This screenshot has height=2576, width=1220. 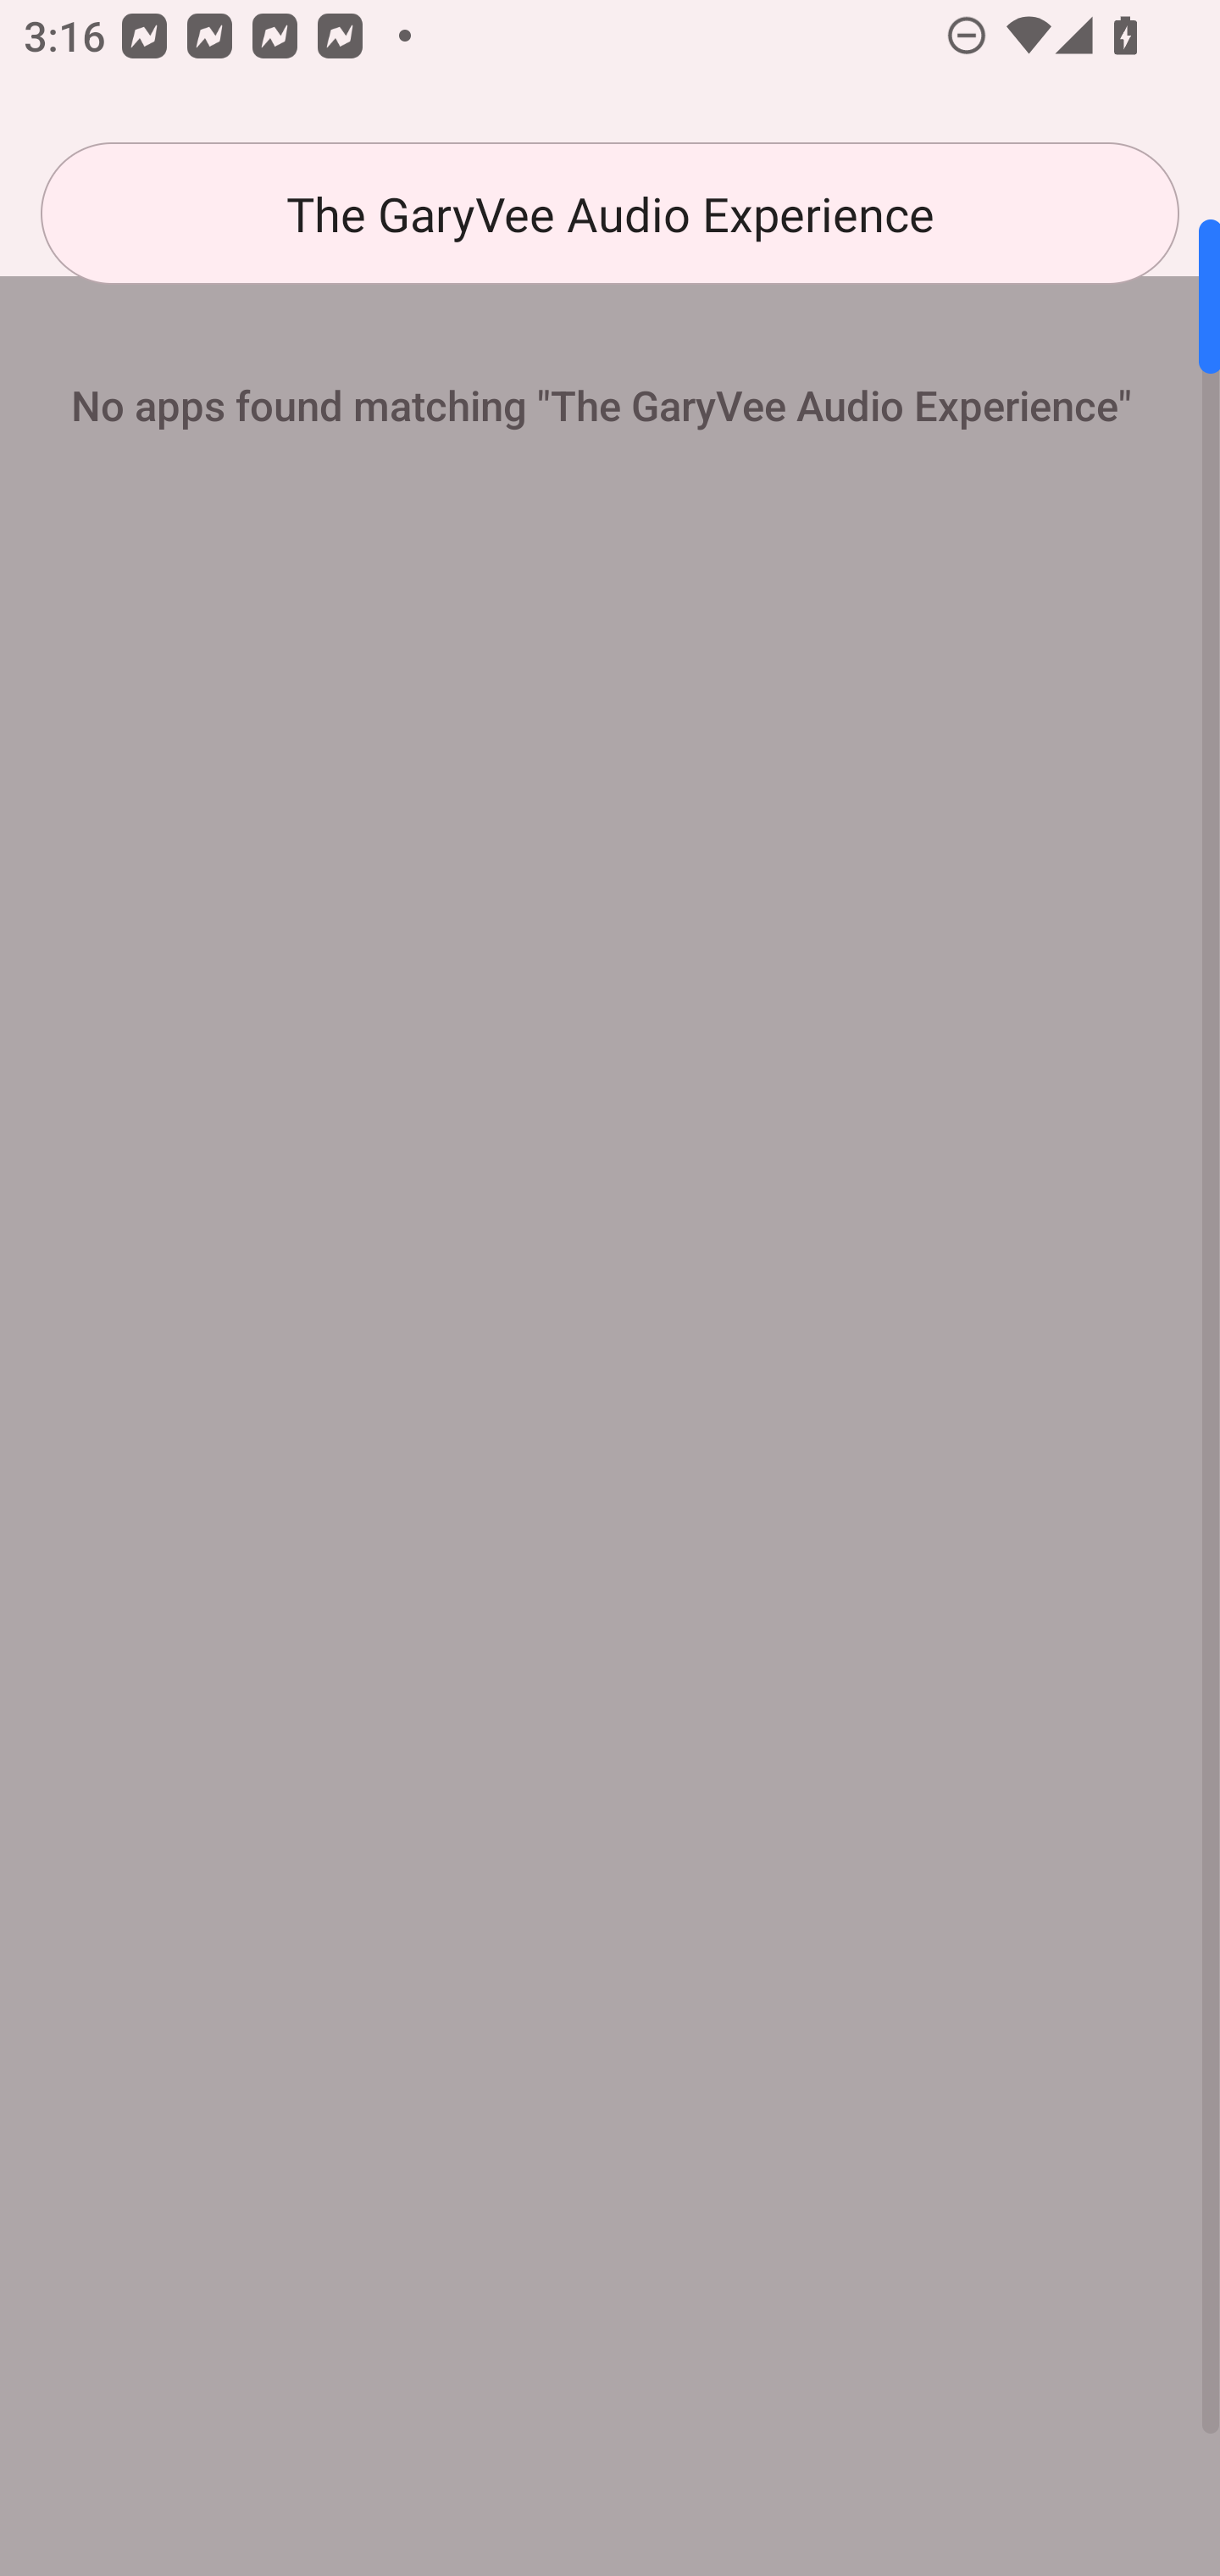 I want to click on The GaryVee Audio Experience, so click(x=610, y=214).